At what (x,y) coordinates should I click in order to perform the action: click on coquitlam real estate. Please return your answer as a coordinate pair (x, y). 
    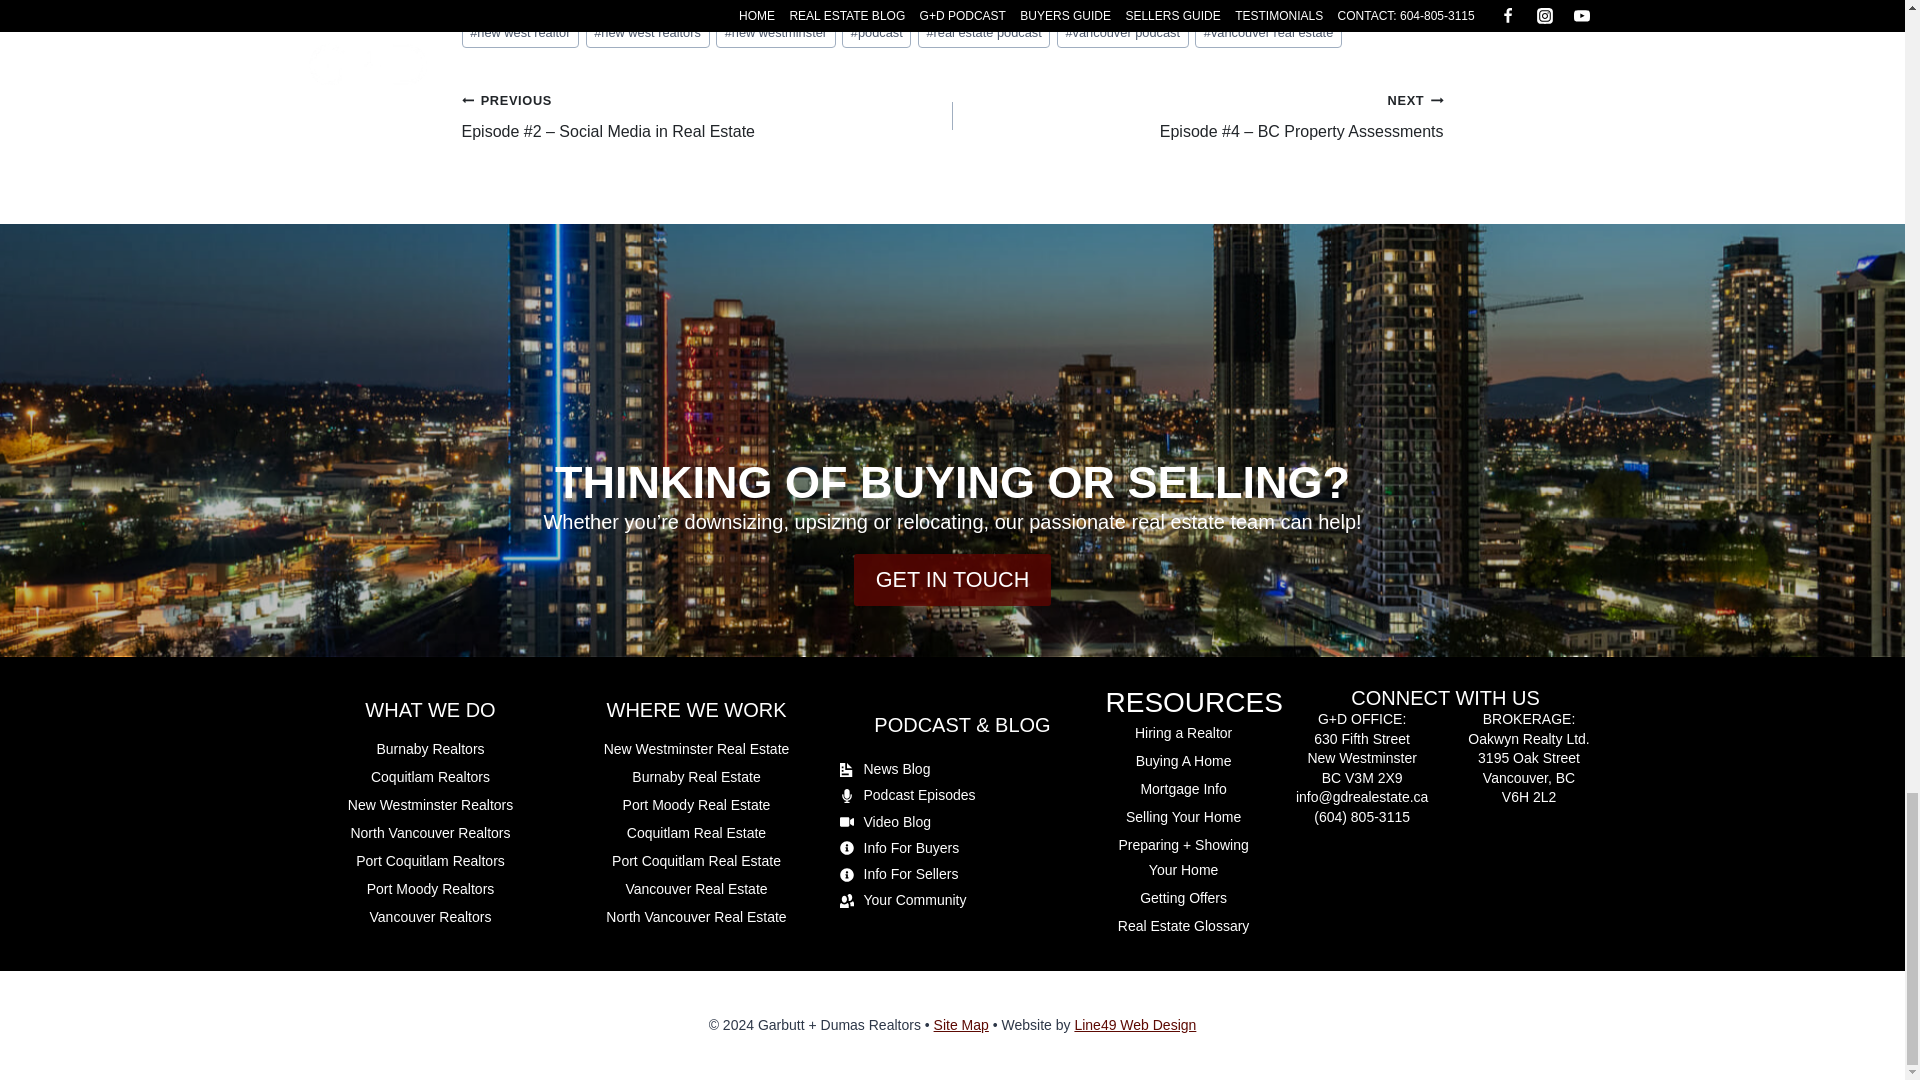
    Looking at the image, I should click on (1147, 4).